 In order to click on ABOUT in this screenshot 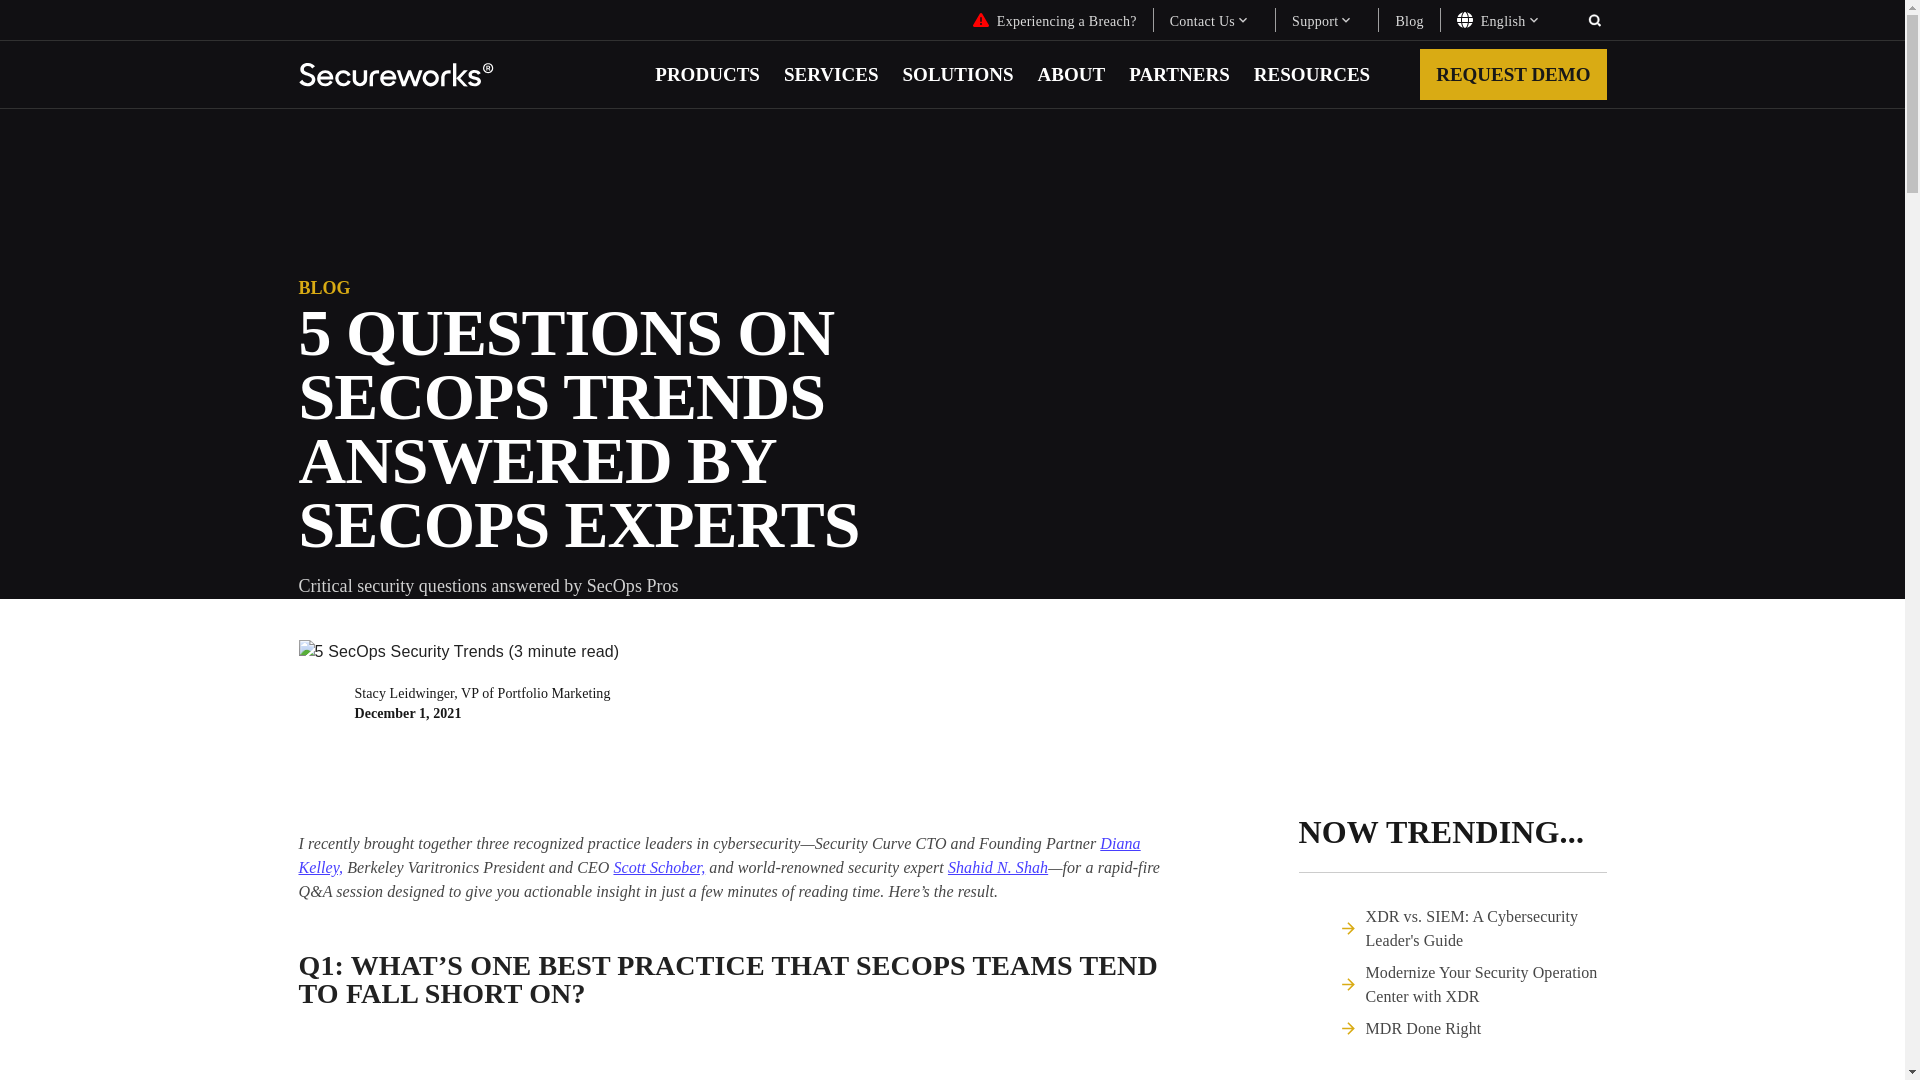, I will do `click(1072, 74)`.